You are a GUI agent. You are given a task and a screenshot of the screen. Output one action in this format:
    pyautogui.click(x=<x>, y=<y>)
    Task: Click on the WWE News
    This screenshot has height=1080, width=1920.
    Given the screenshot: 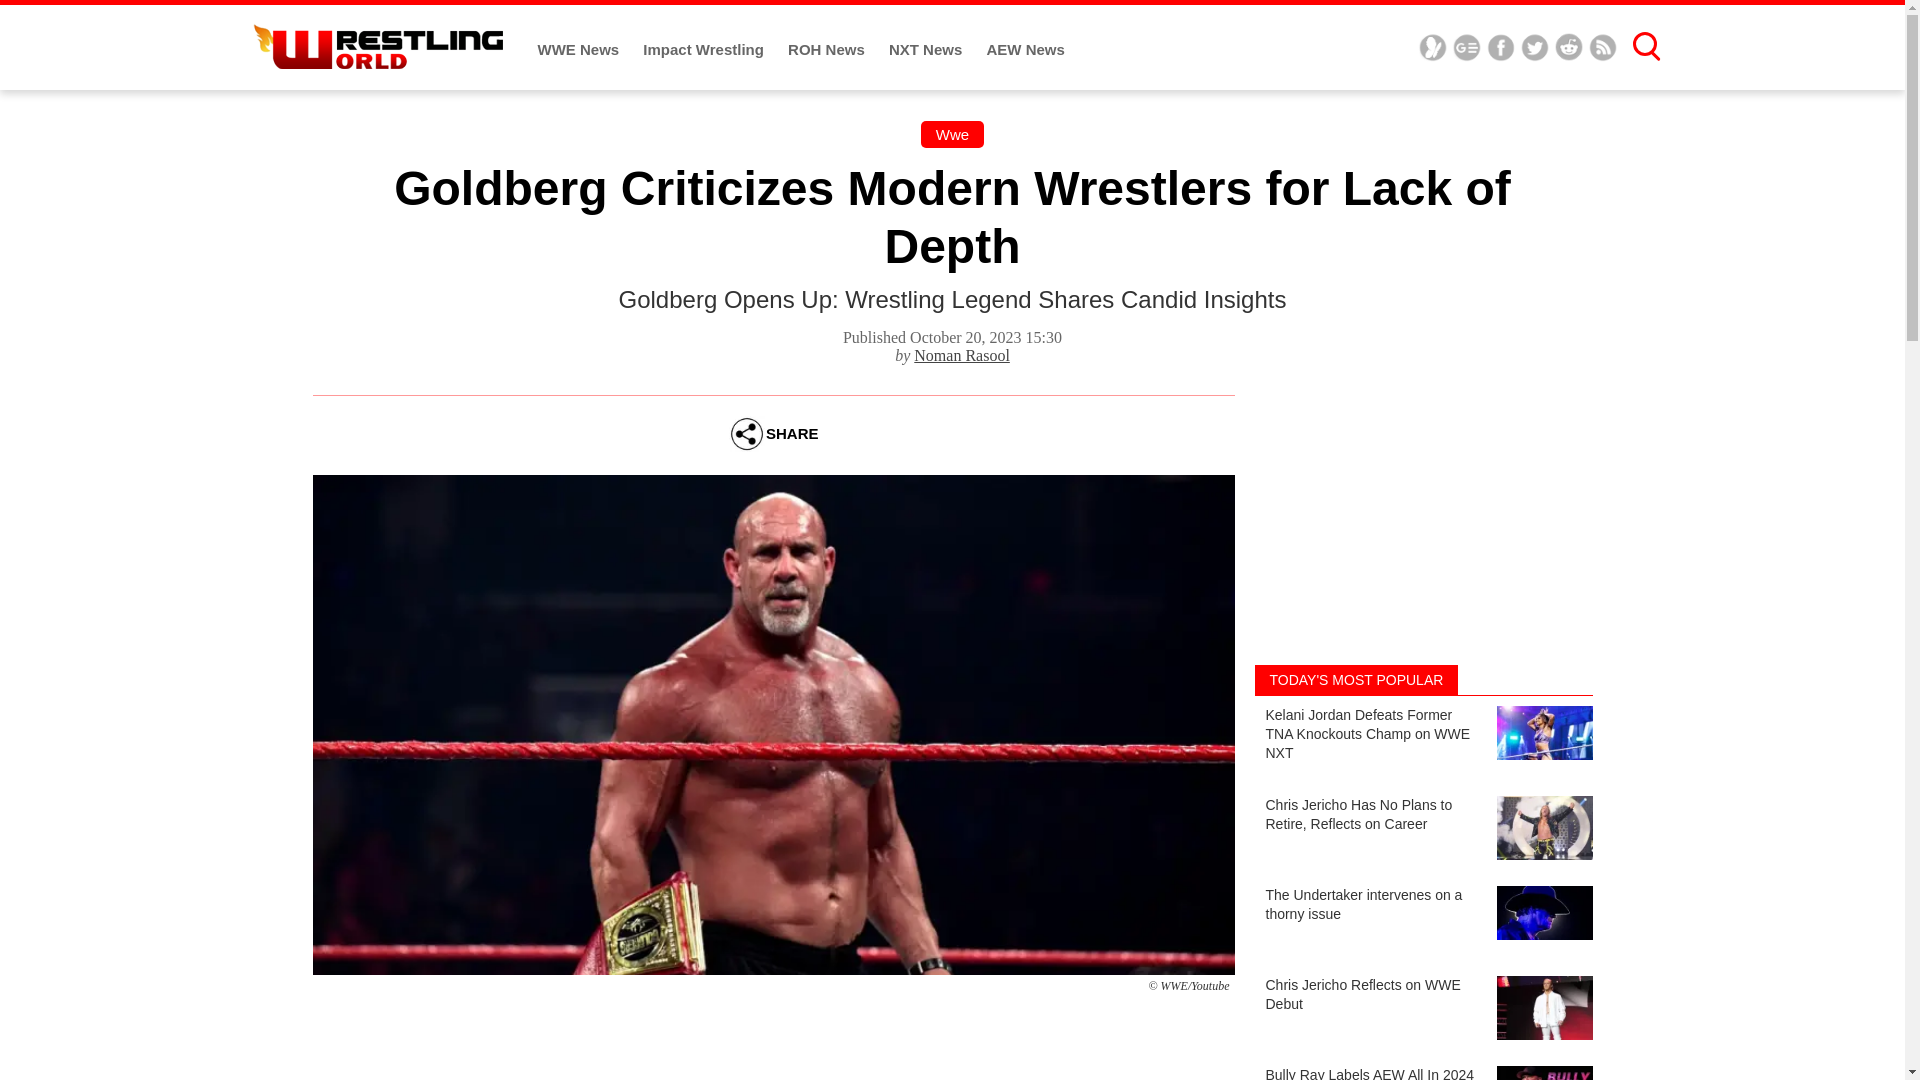 What is the action you would take?
    pyautogui.click(x=580, y=50)
    